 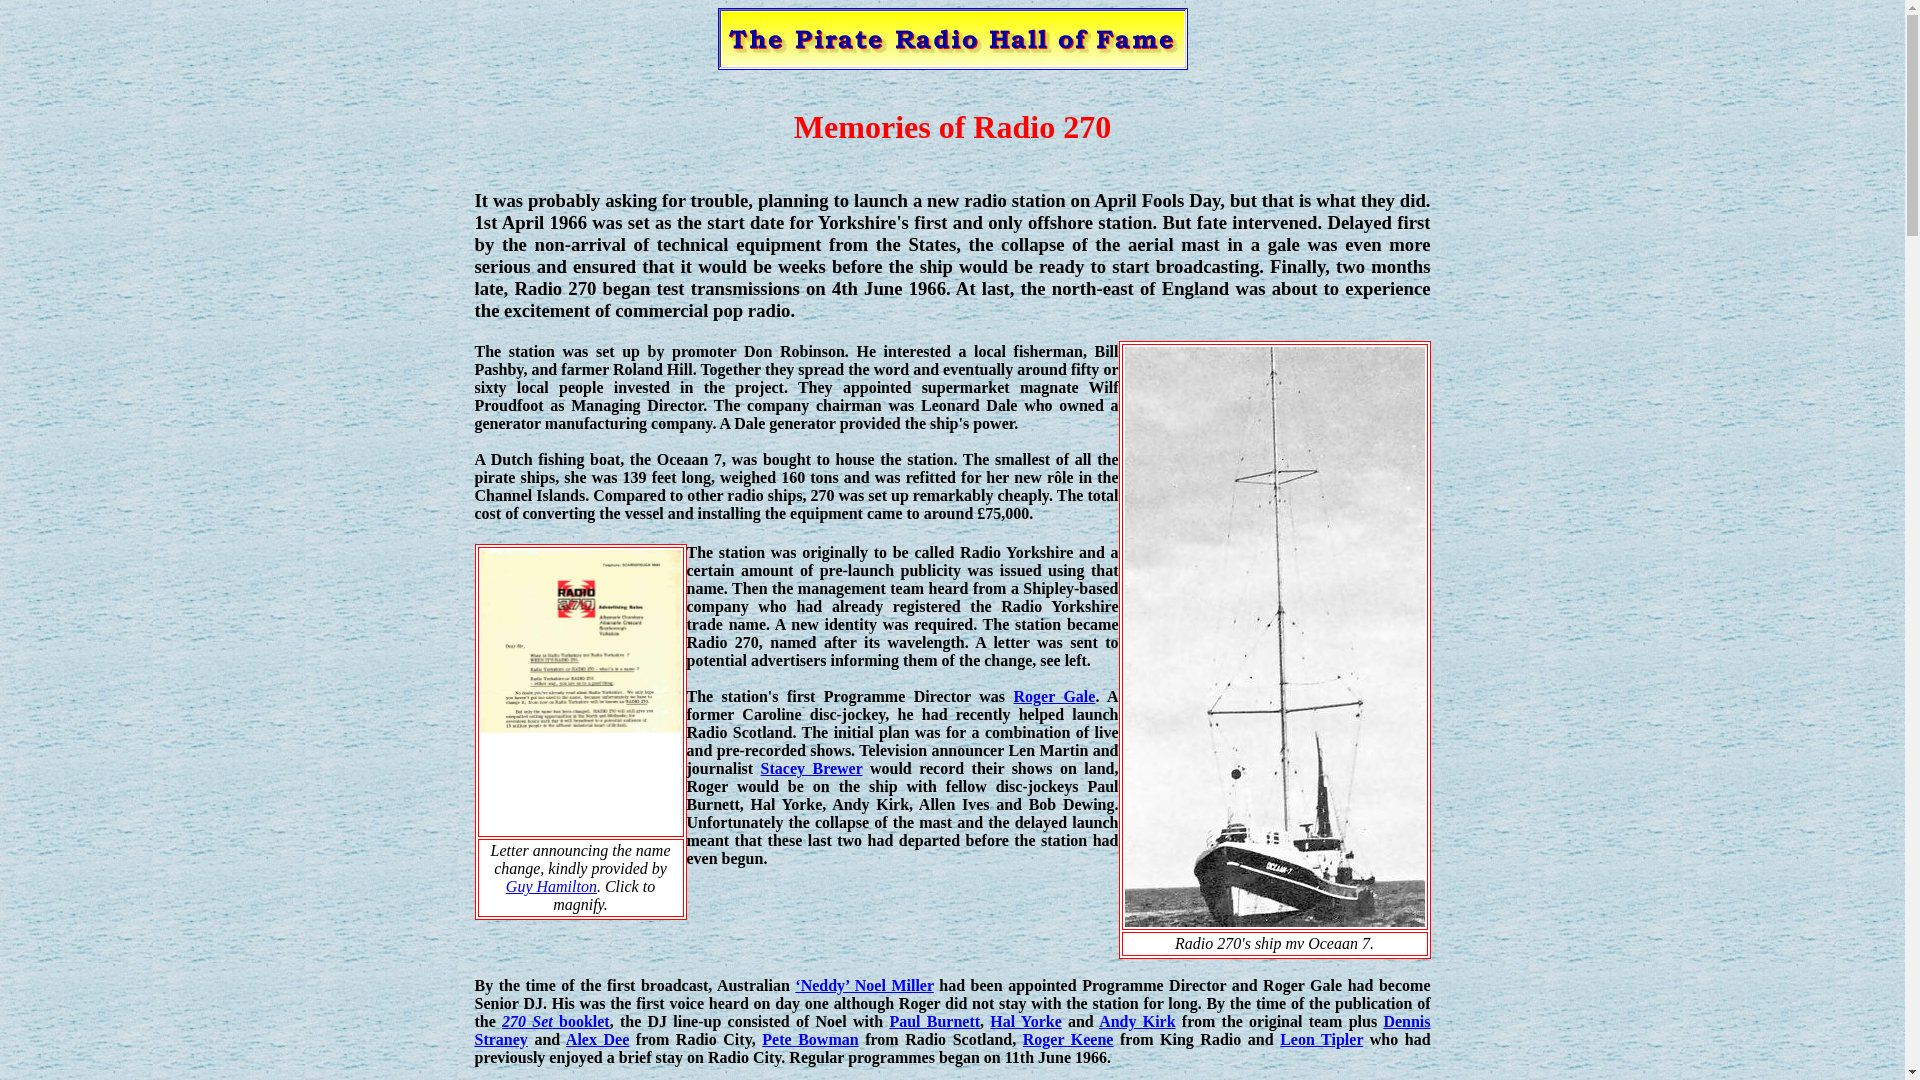 What do you see at coordinates (811, 768) in the screenshot?
I see `Stacey Brewer` at bounding box center [811, 768].